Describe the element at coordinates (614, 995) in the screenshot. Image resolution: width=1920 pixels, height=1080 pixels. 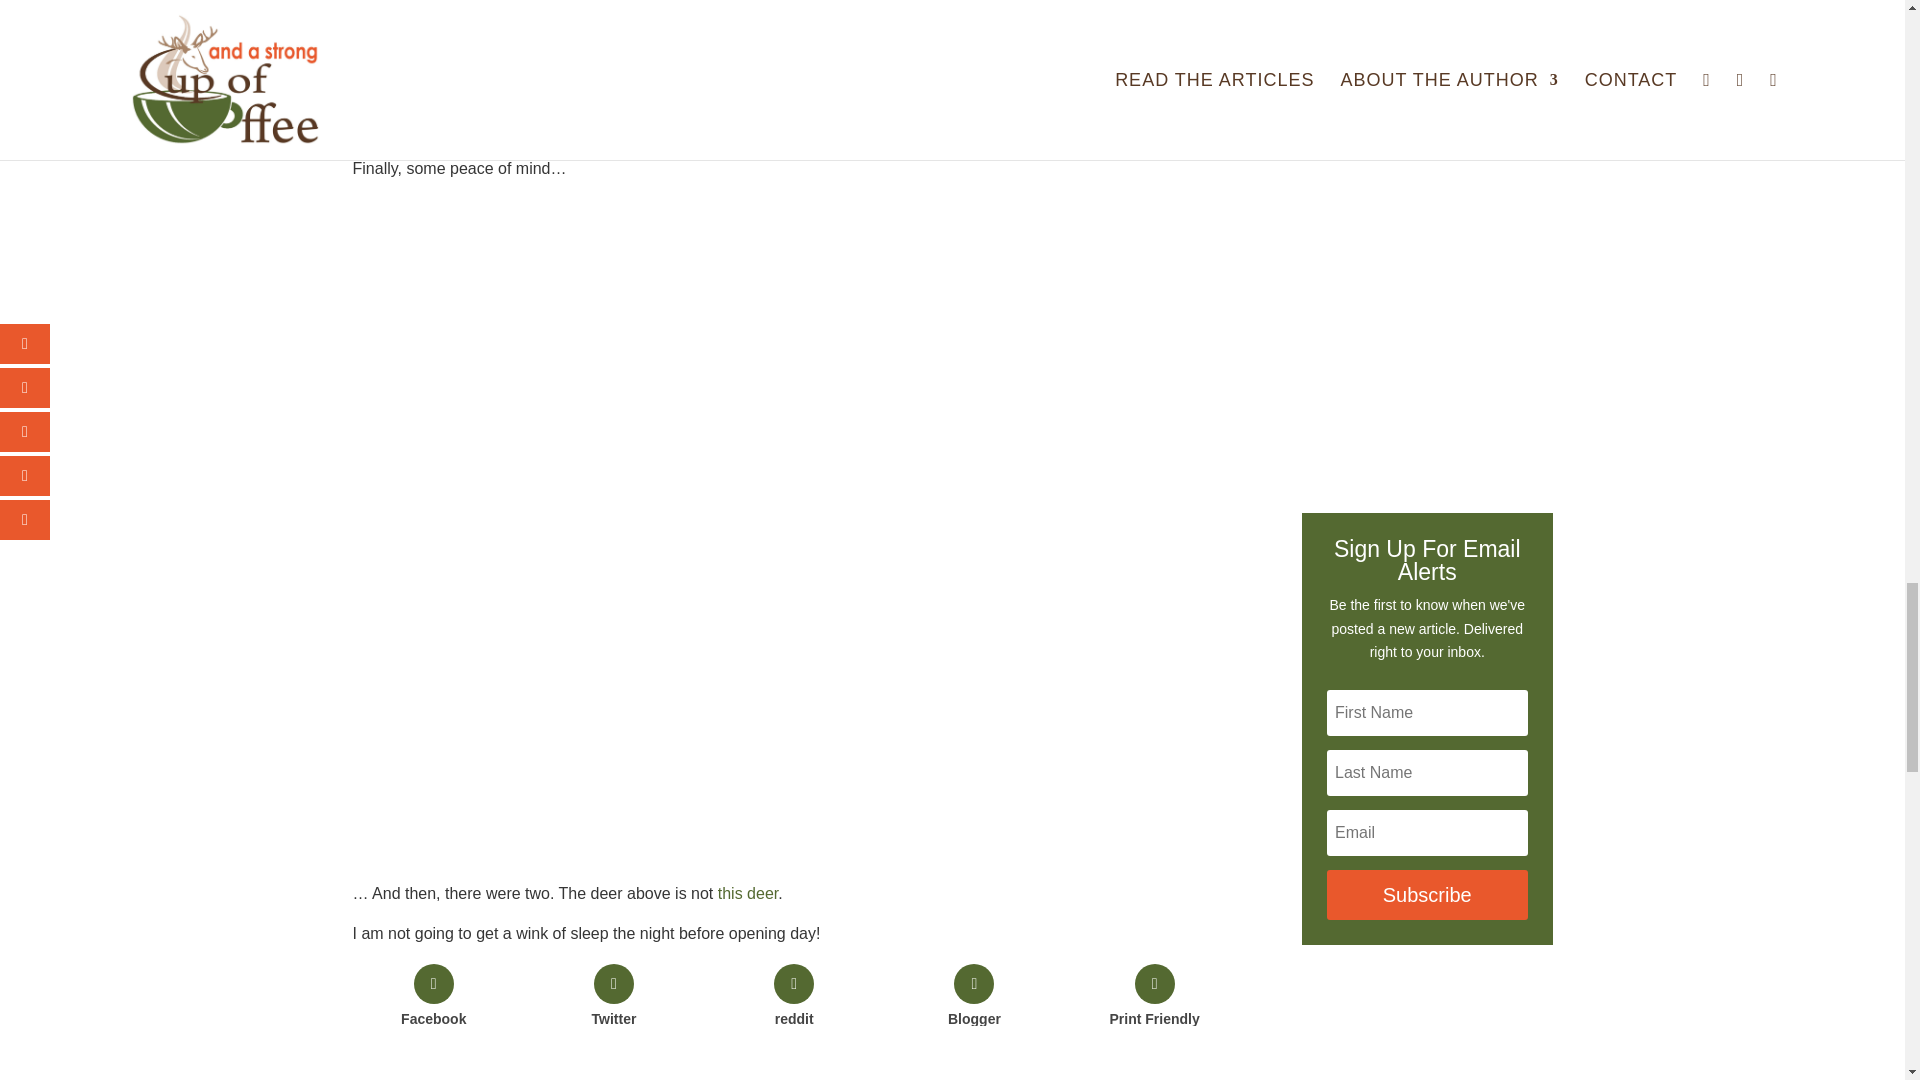
I see `Twitter` at that location.